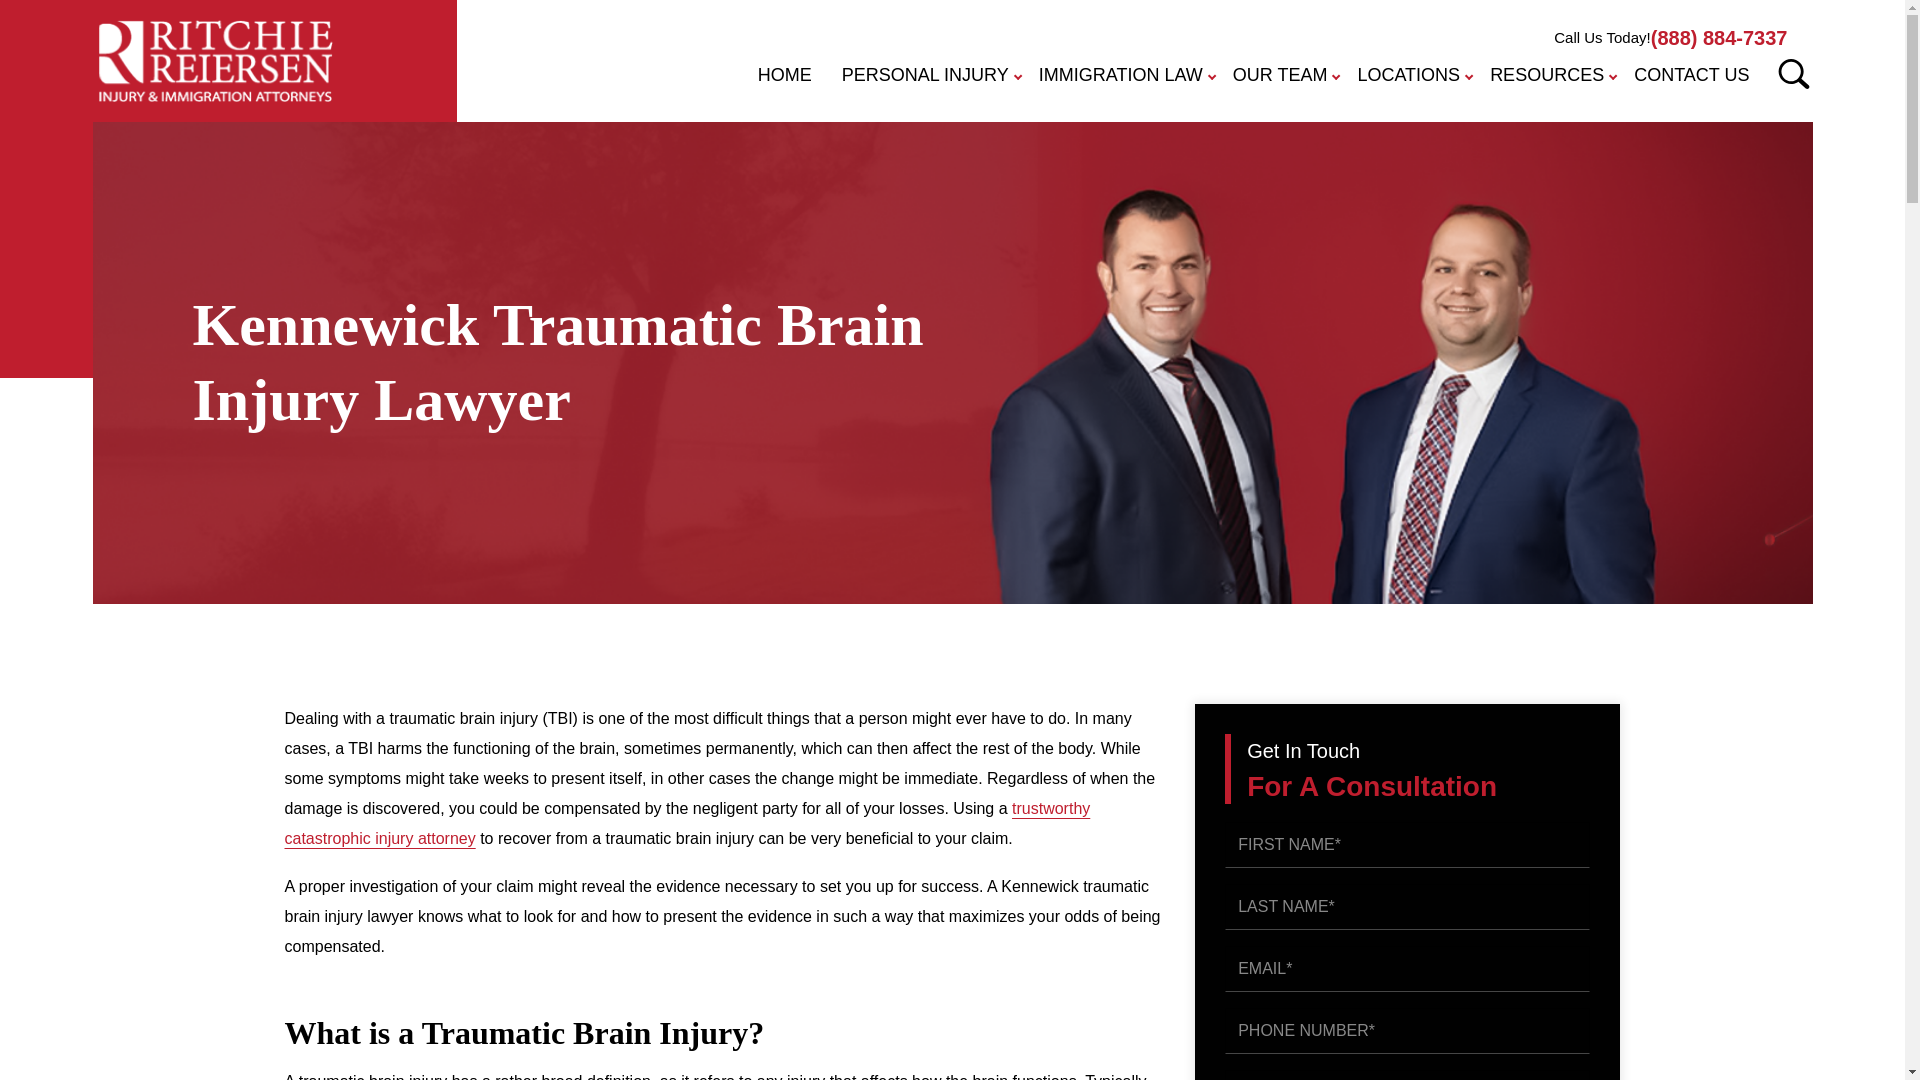 The width and height of the screenshot is (1920, 1080). What do you see at coordinates (1121, 76) in the screenshot?
I see `IMMIGRATION LAW` at bounding box center [1121, 76].